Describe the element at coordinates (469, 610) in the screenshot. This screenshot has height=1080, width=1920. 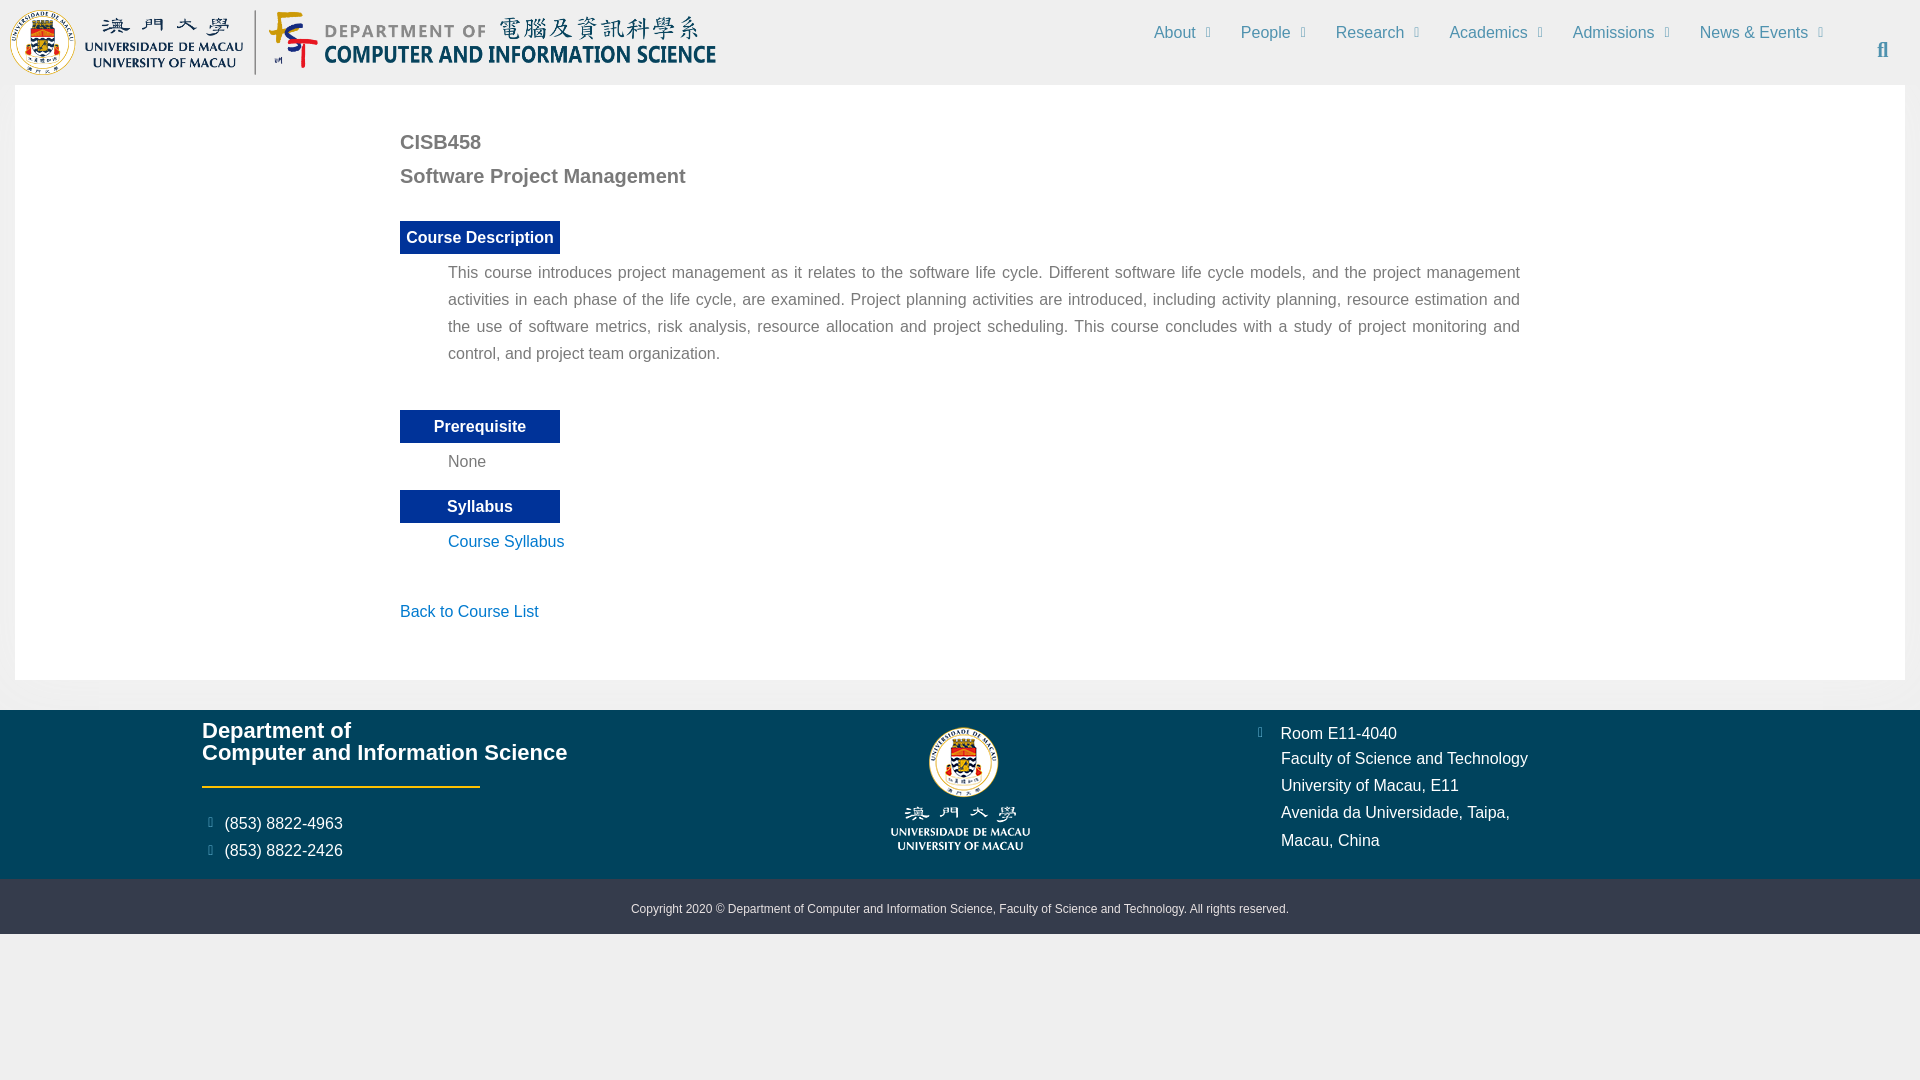
I see `Back to Course List` at that location.